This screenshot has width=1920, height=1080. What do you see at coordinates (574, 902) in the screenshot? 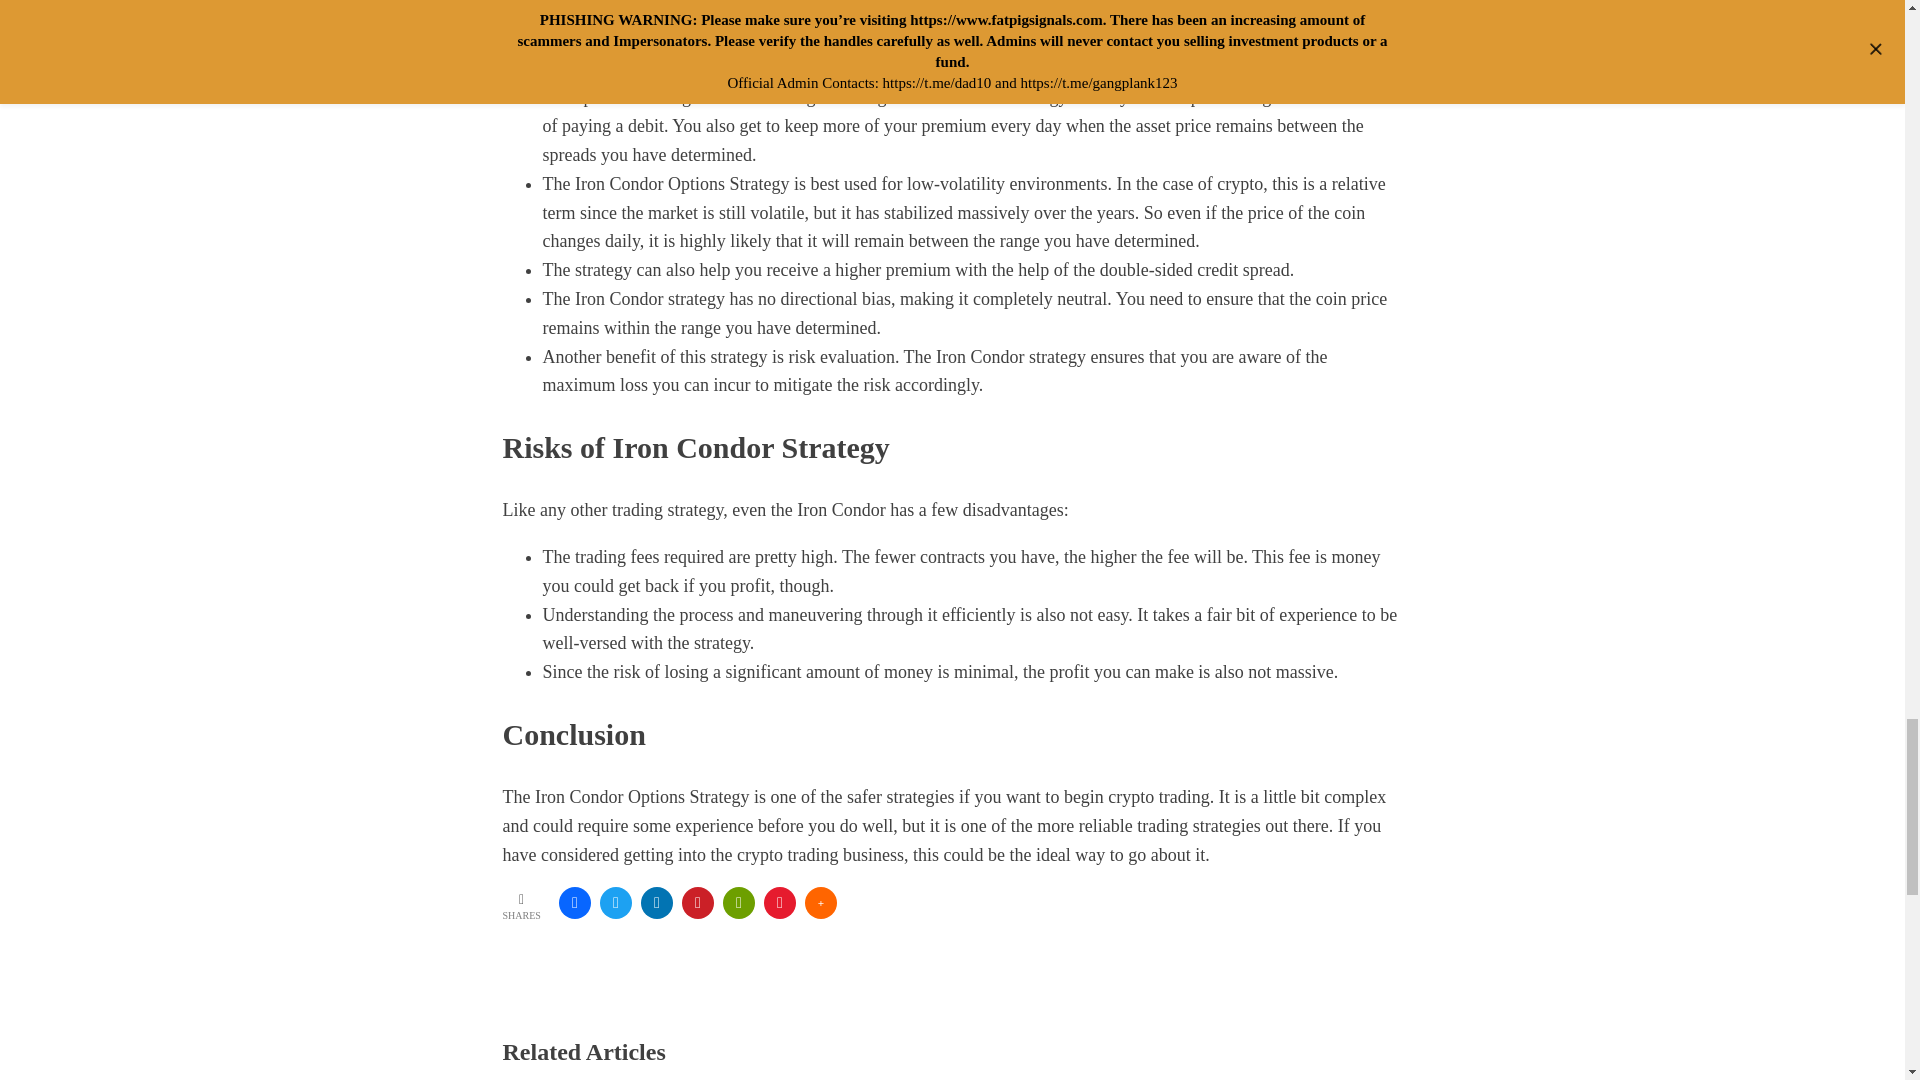
I see `Share this on Facebook` at bounding box center [574, 902].